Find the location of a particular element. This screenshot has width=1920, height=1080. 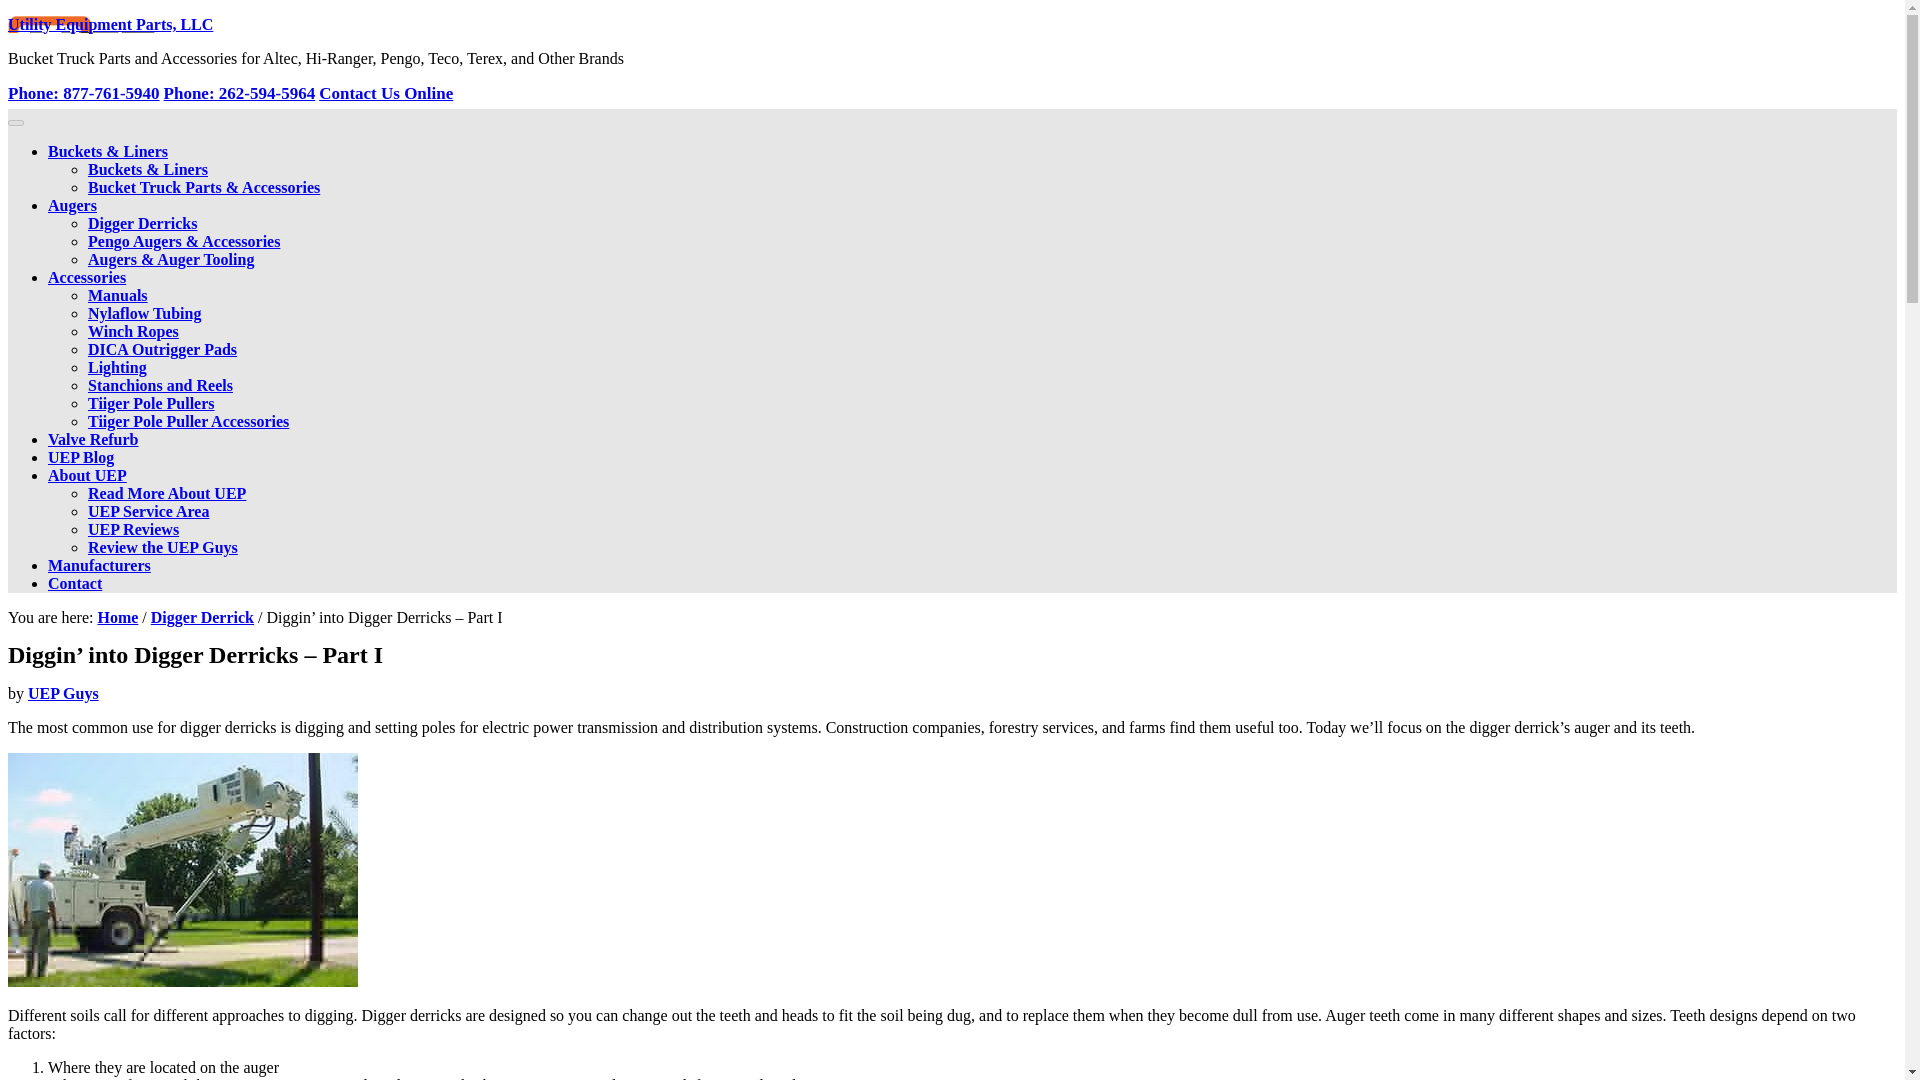

Nylaflow Tubing is located at coordinates (144, 312).